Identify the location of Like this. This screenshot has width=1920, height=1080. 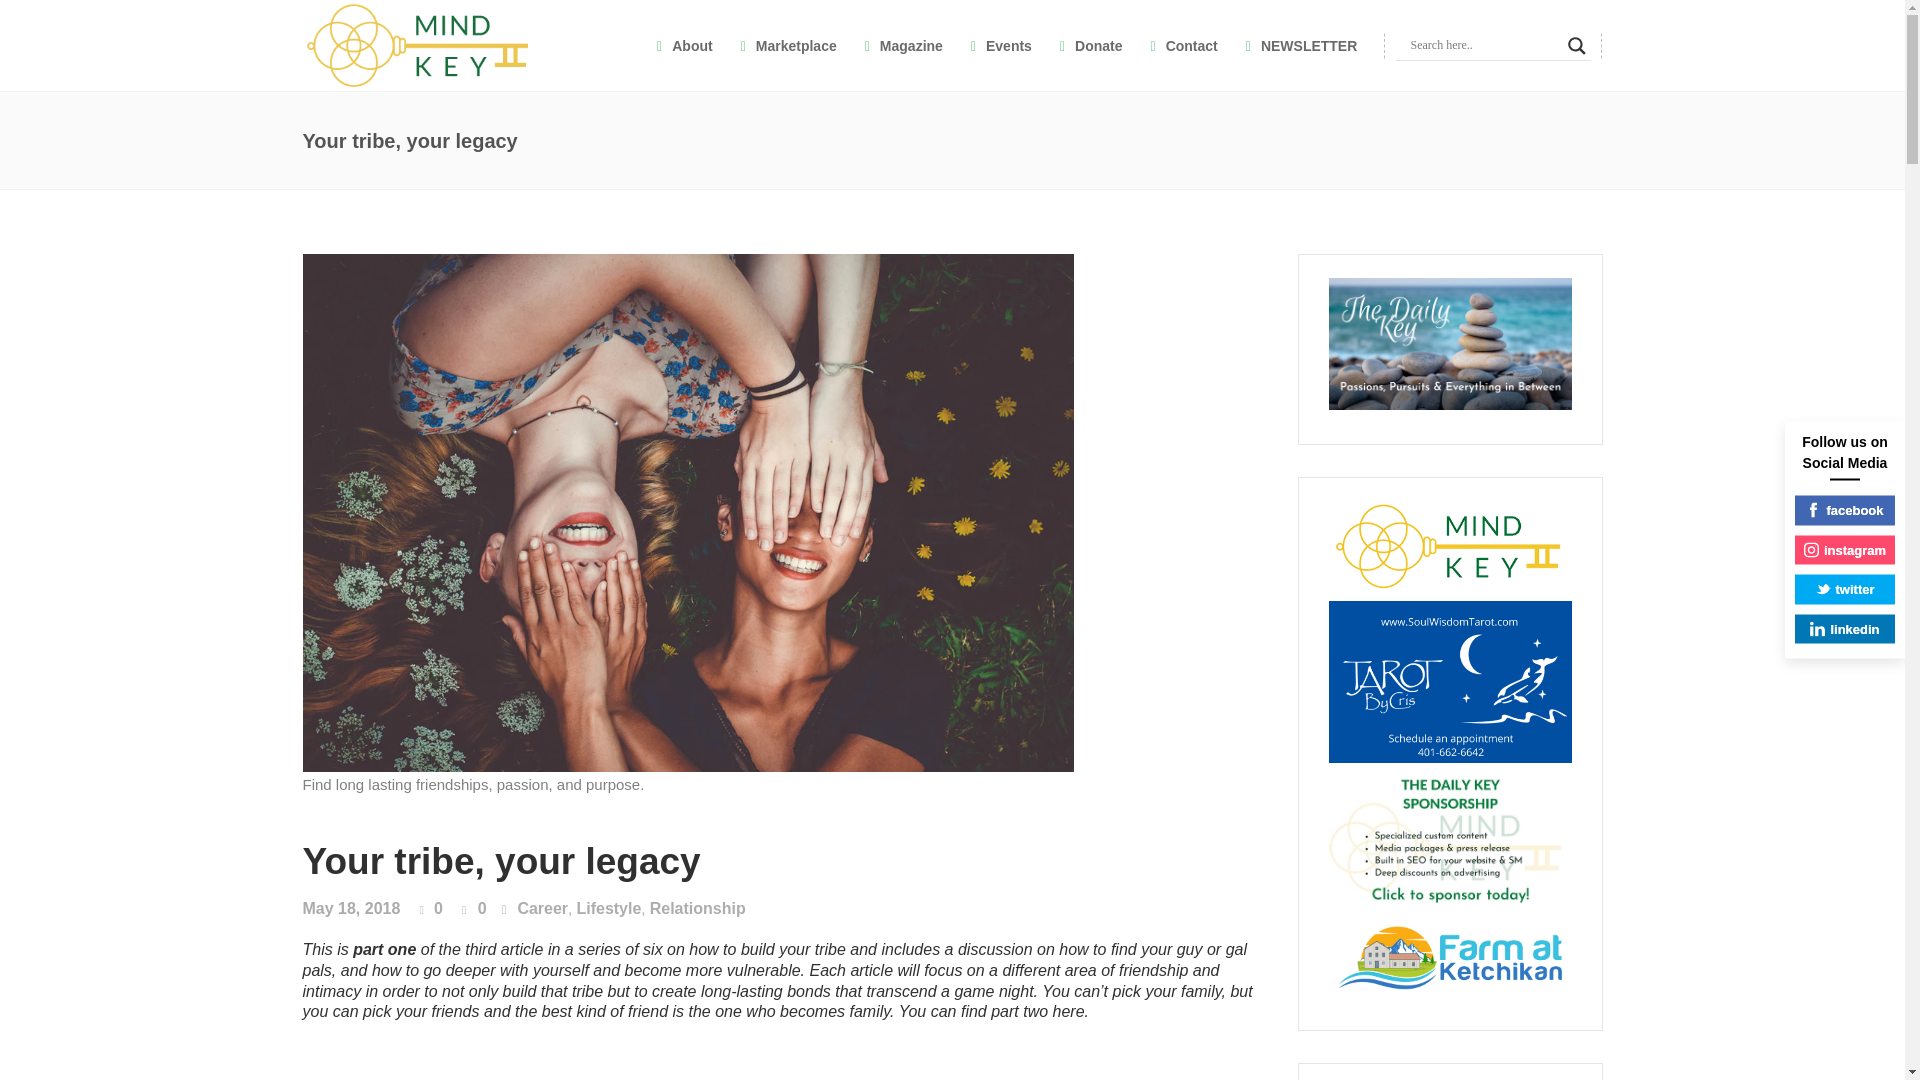
(432, 909).